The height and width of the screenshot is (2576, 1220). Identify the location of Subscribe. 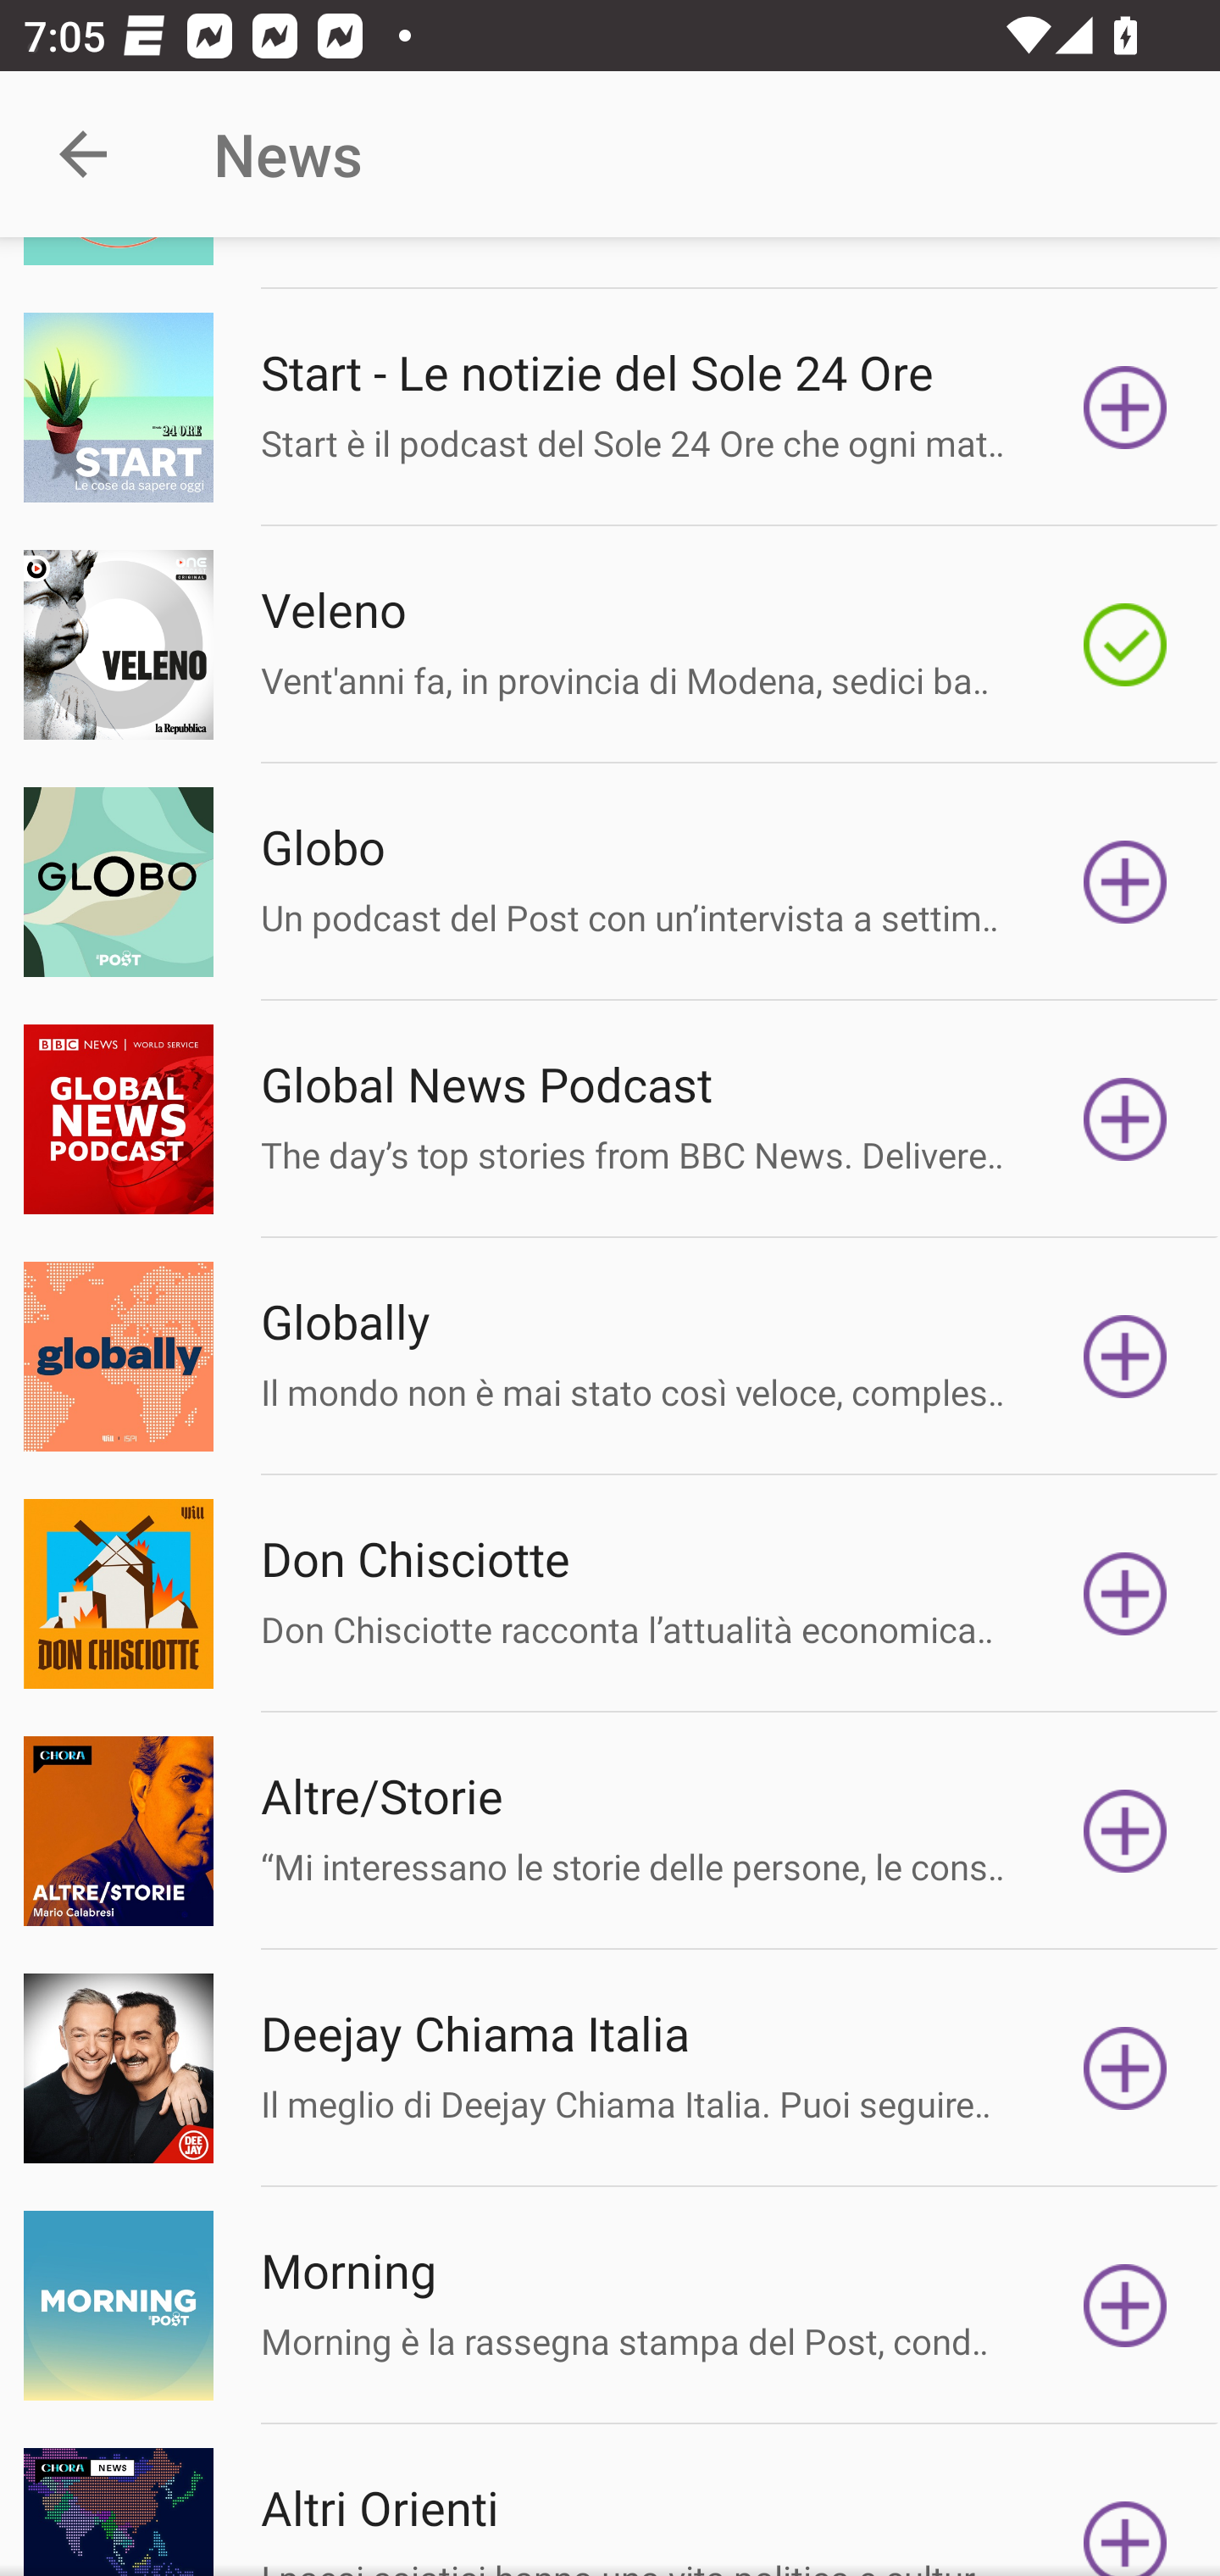
(1125, 1119).